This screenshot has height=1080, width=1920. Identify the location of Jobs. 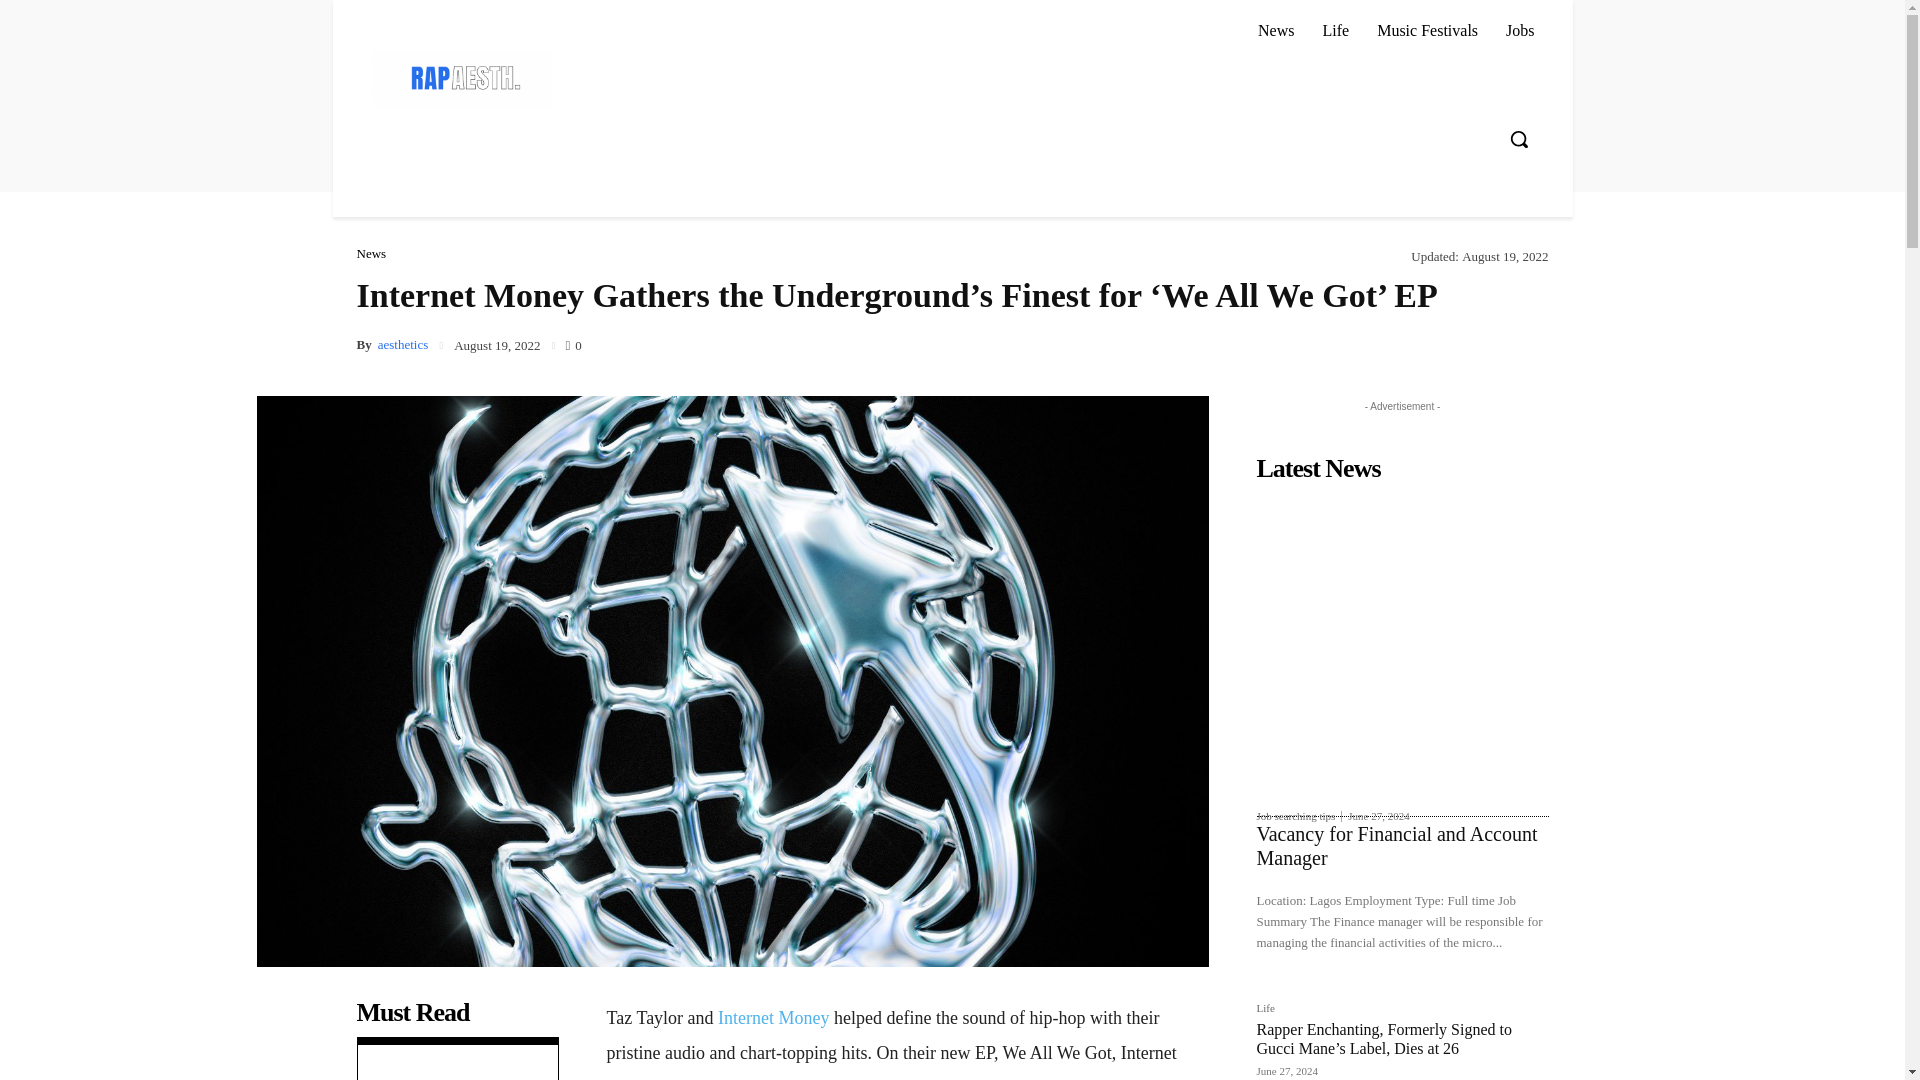
(1519, 30).